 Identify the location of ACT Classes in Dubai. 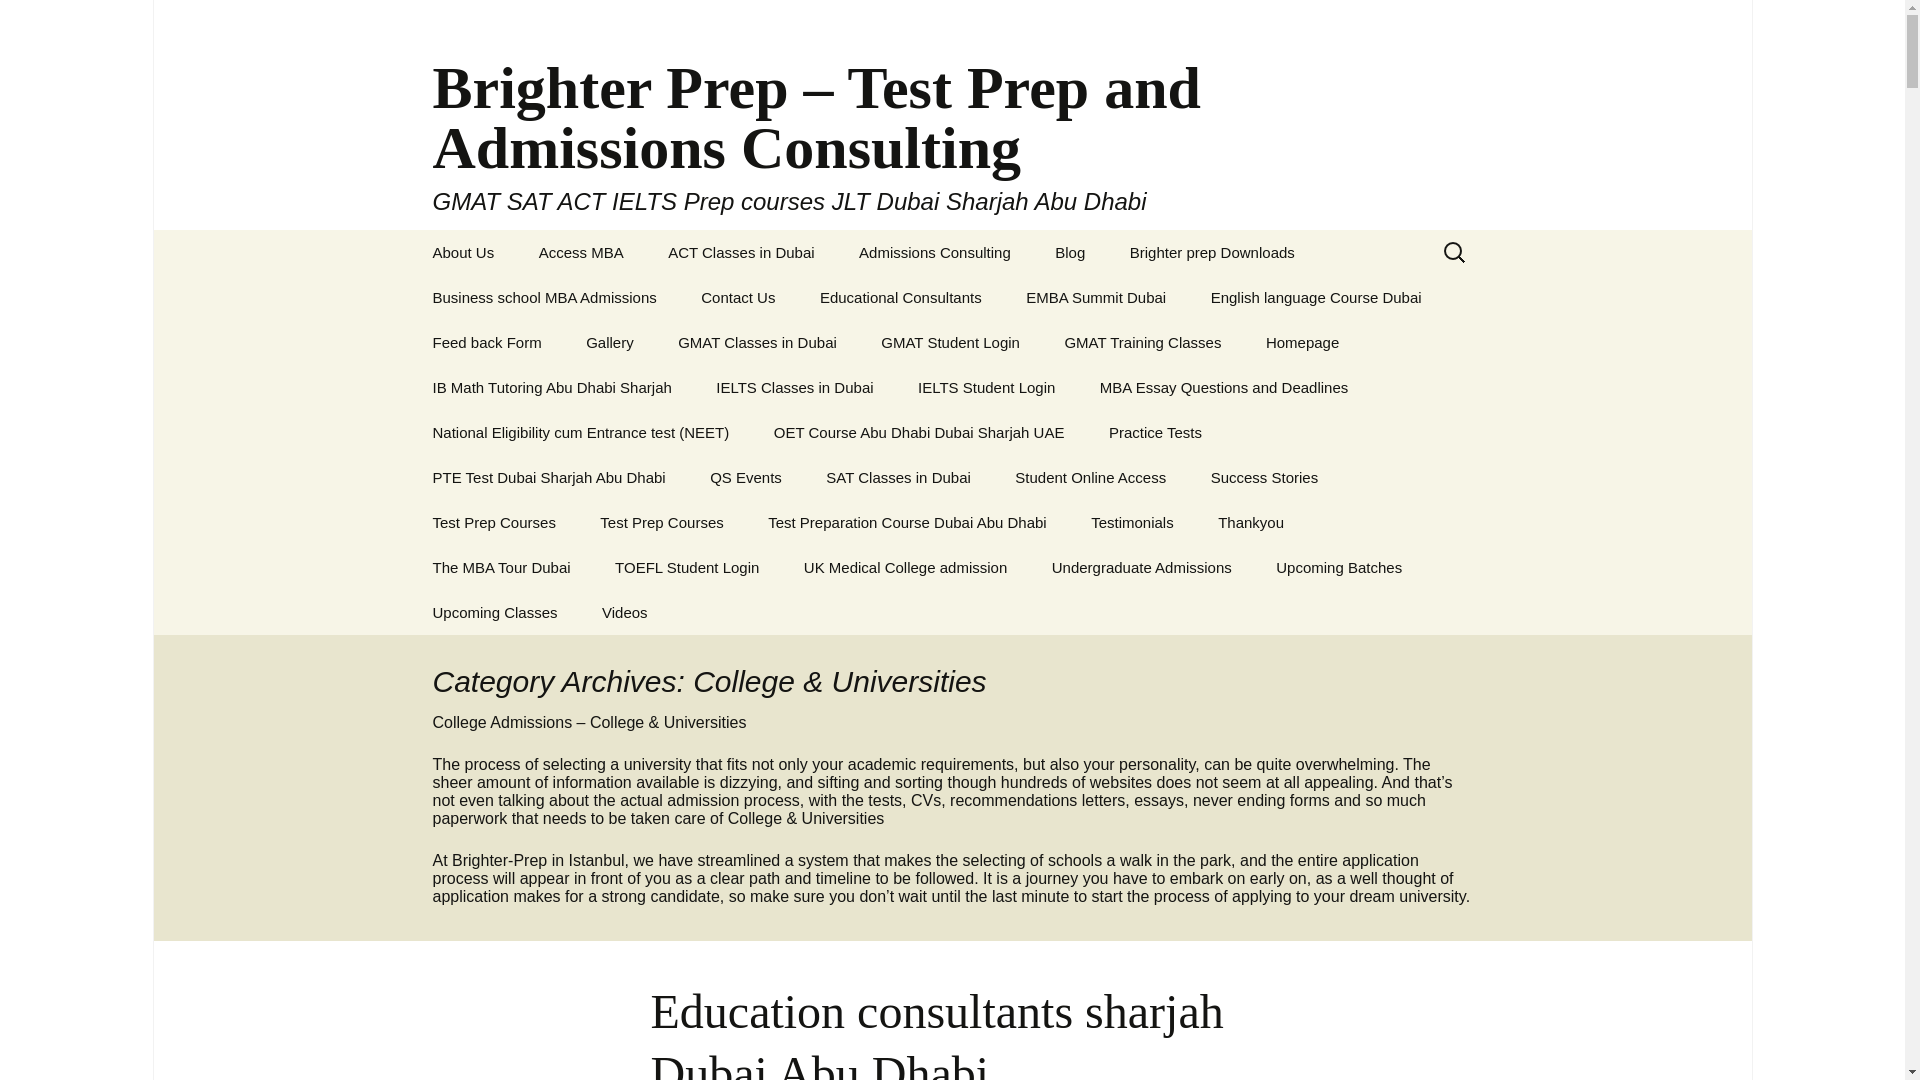
(740, 252).